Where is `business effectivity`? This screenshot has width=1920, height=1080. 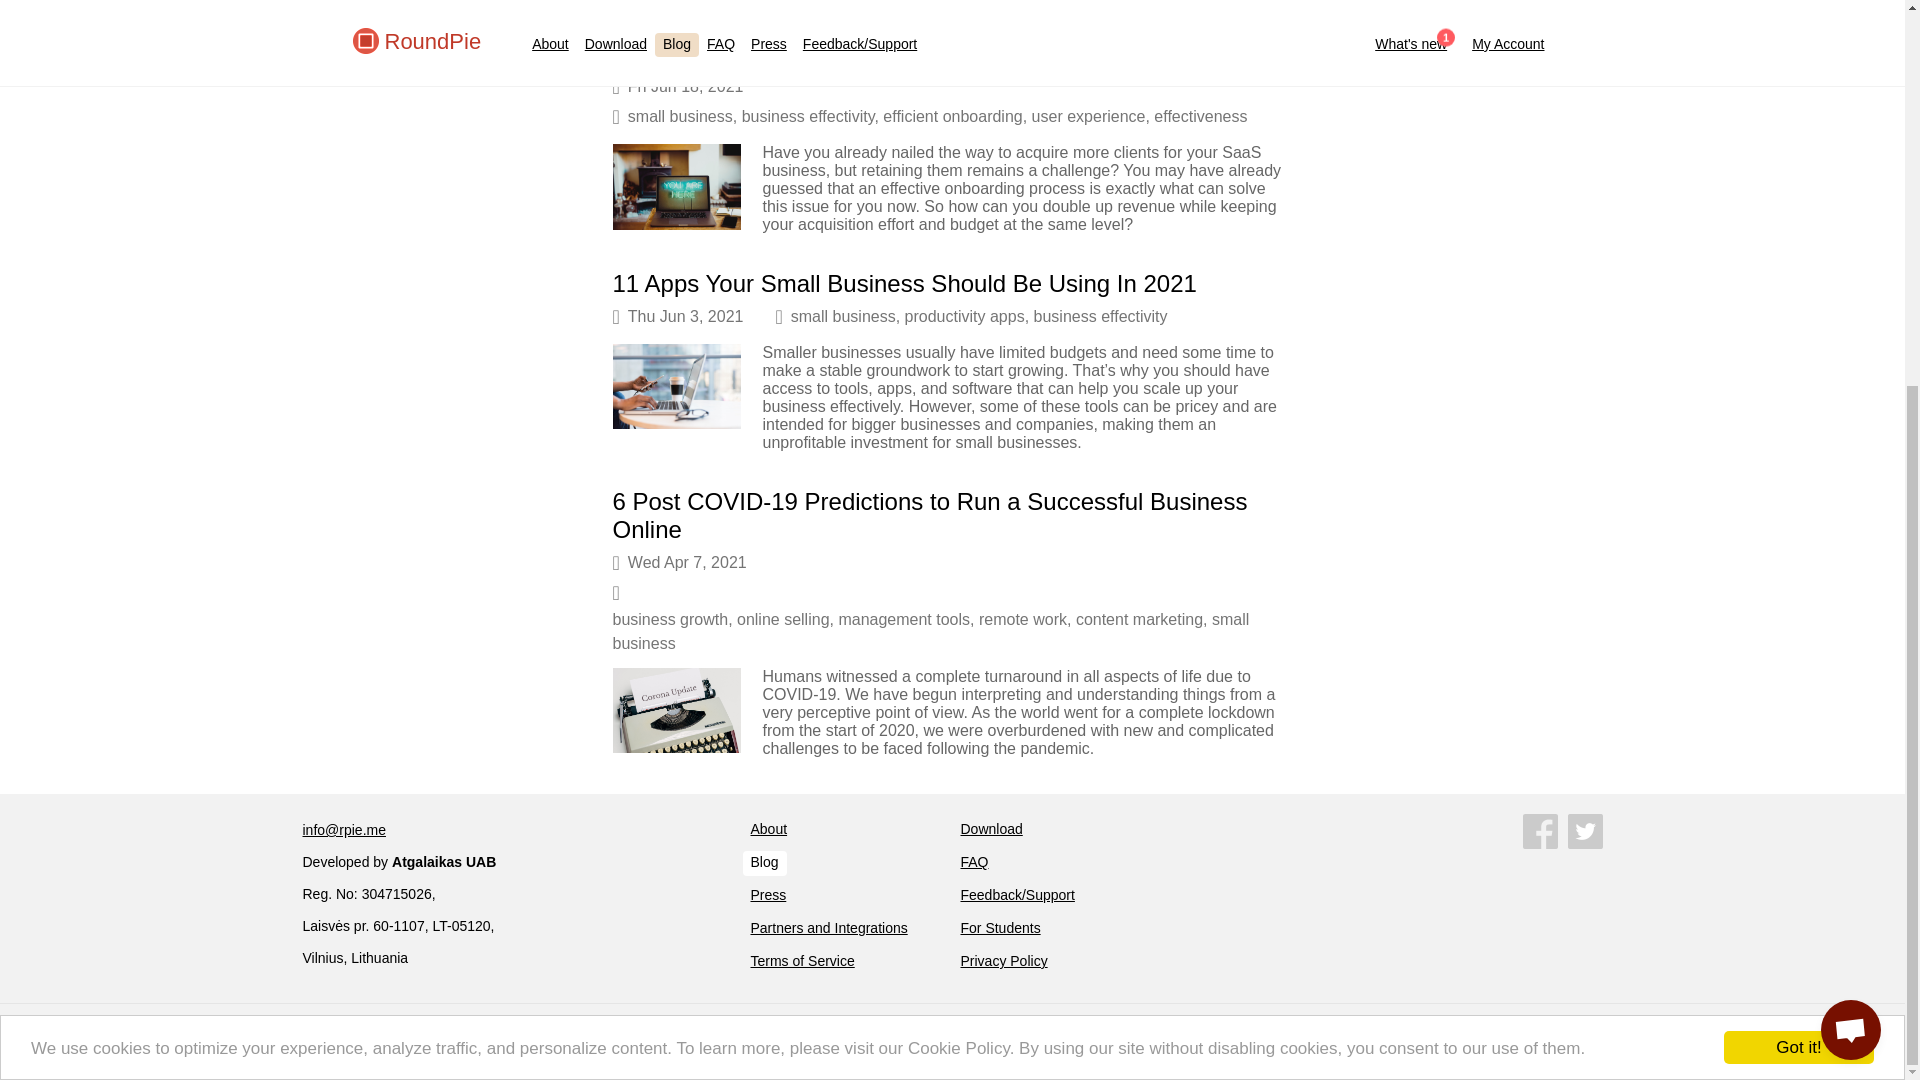
business effectivity is located at coordinates (808, 116).